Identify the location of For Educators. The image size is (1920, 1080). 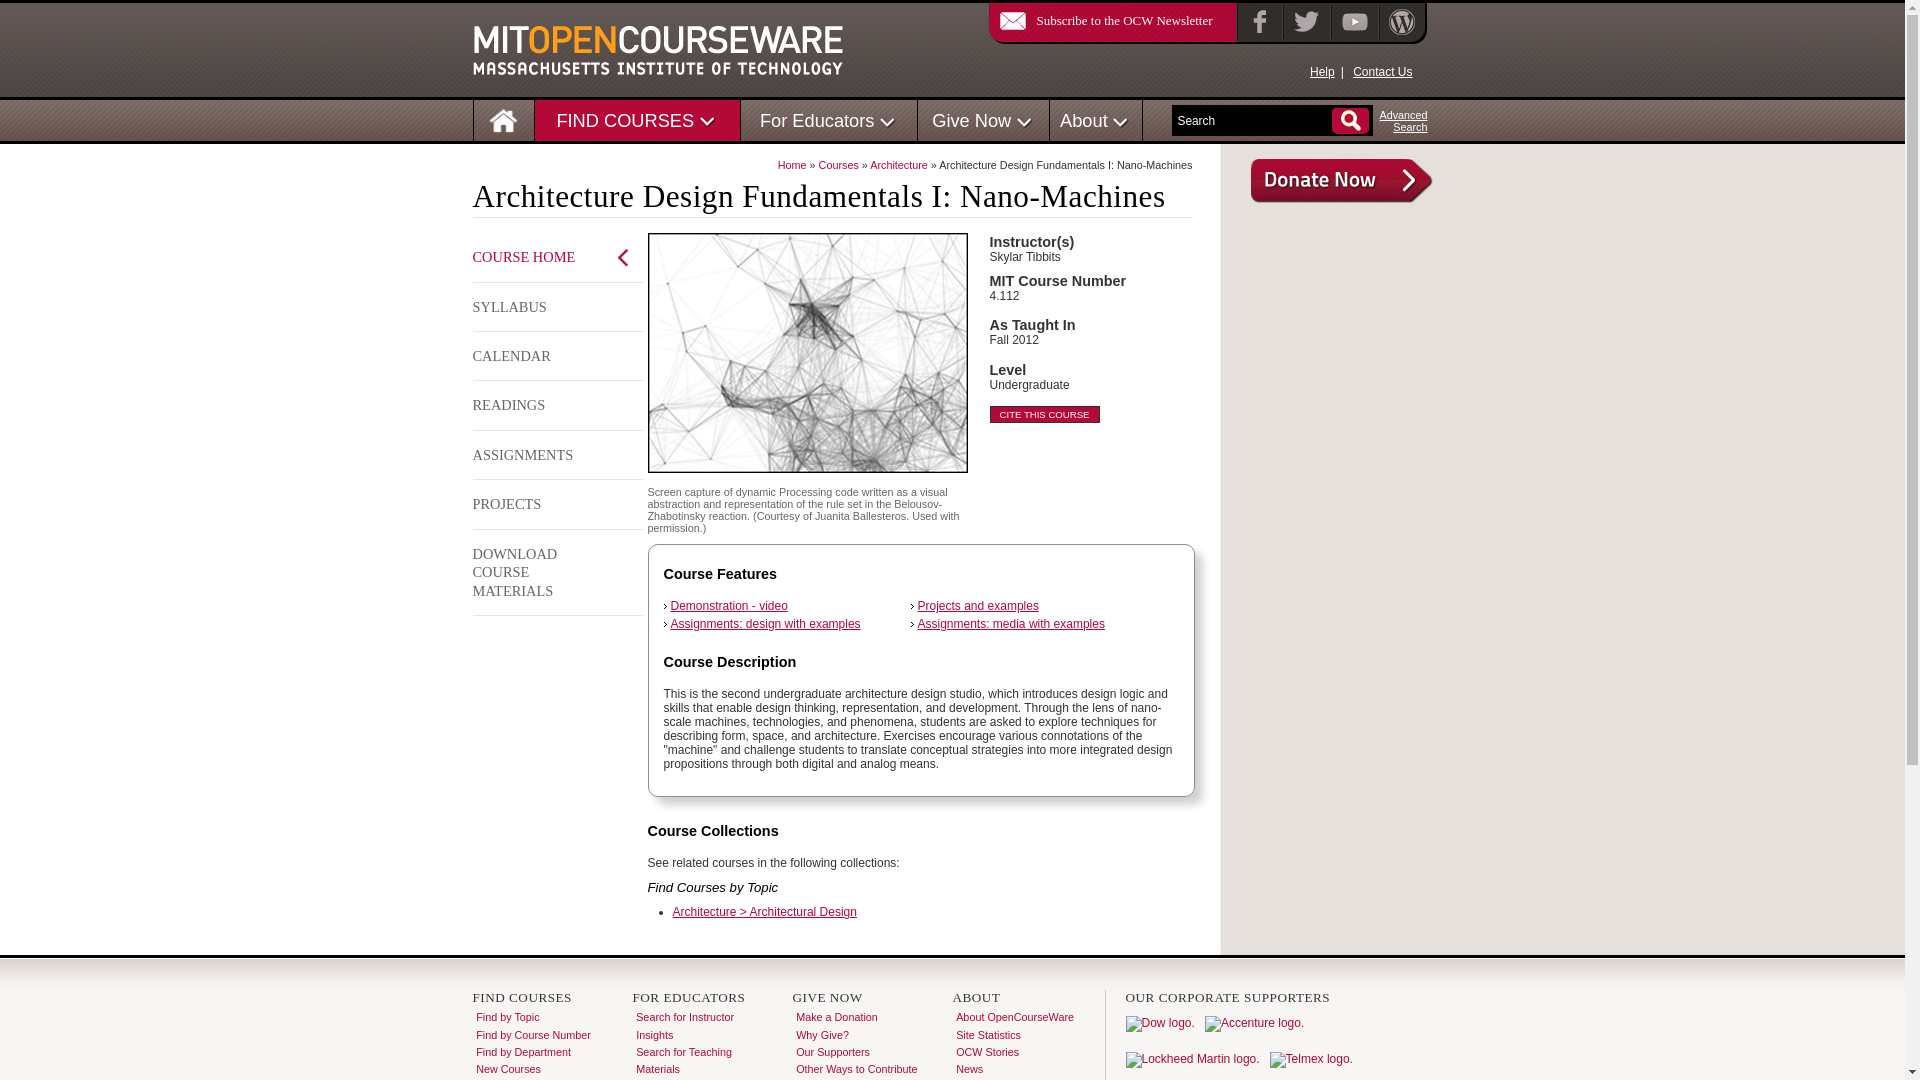
(818, 120).